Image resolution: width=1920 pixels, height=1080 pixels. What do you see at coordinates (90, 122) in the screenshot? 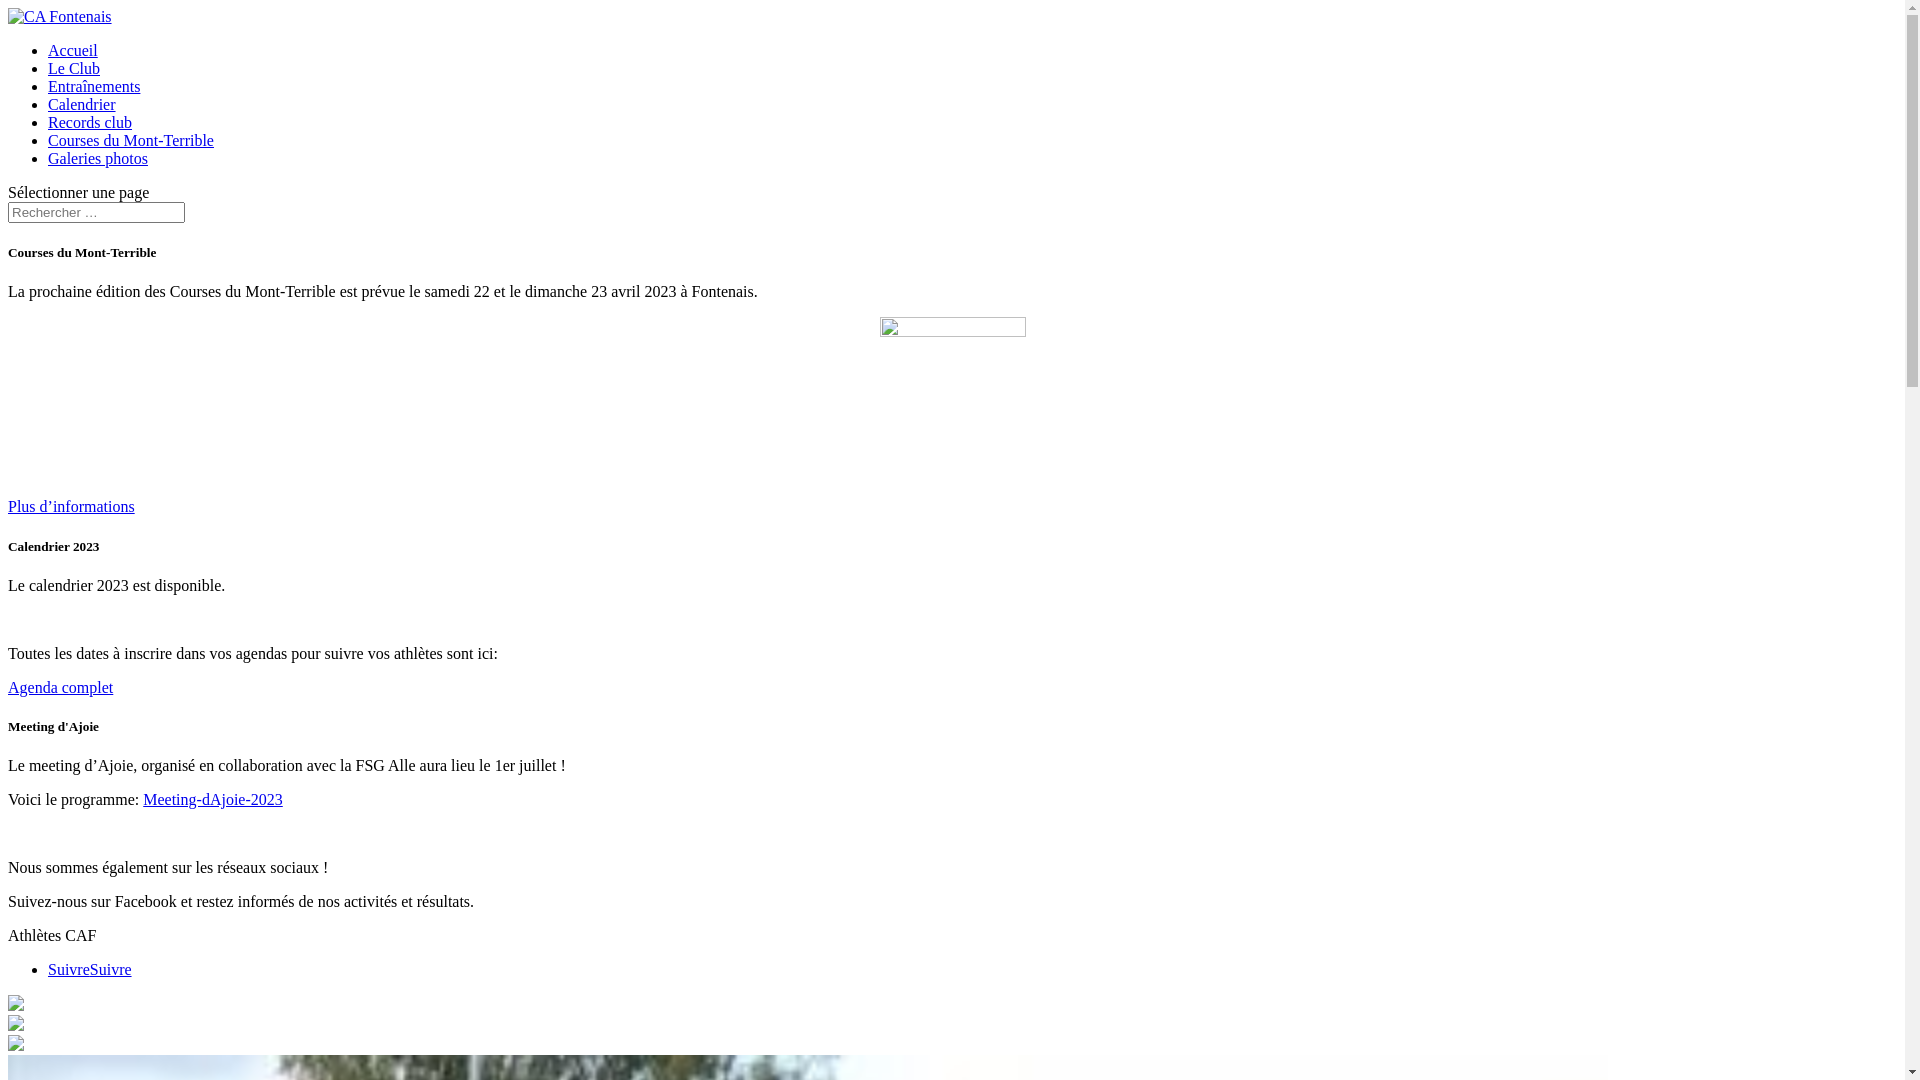
I see `Records club` at bounding box center [90, 122].